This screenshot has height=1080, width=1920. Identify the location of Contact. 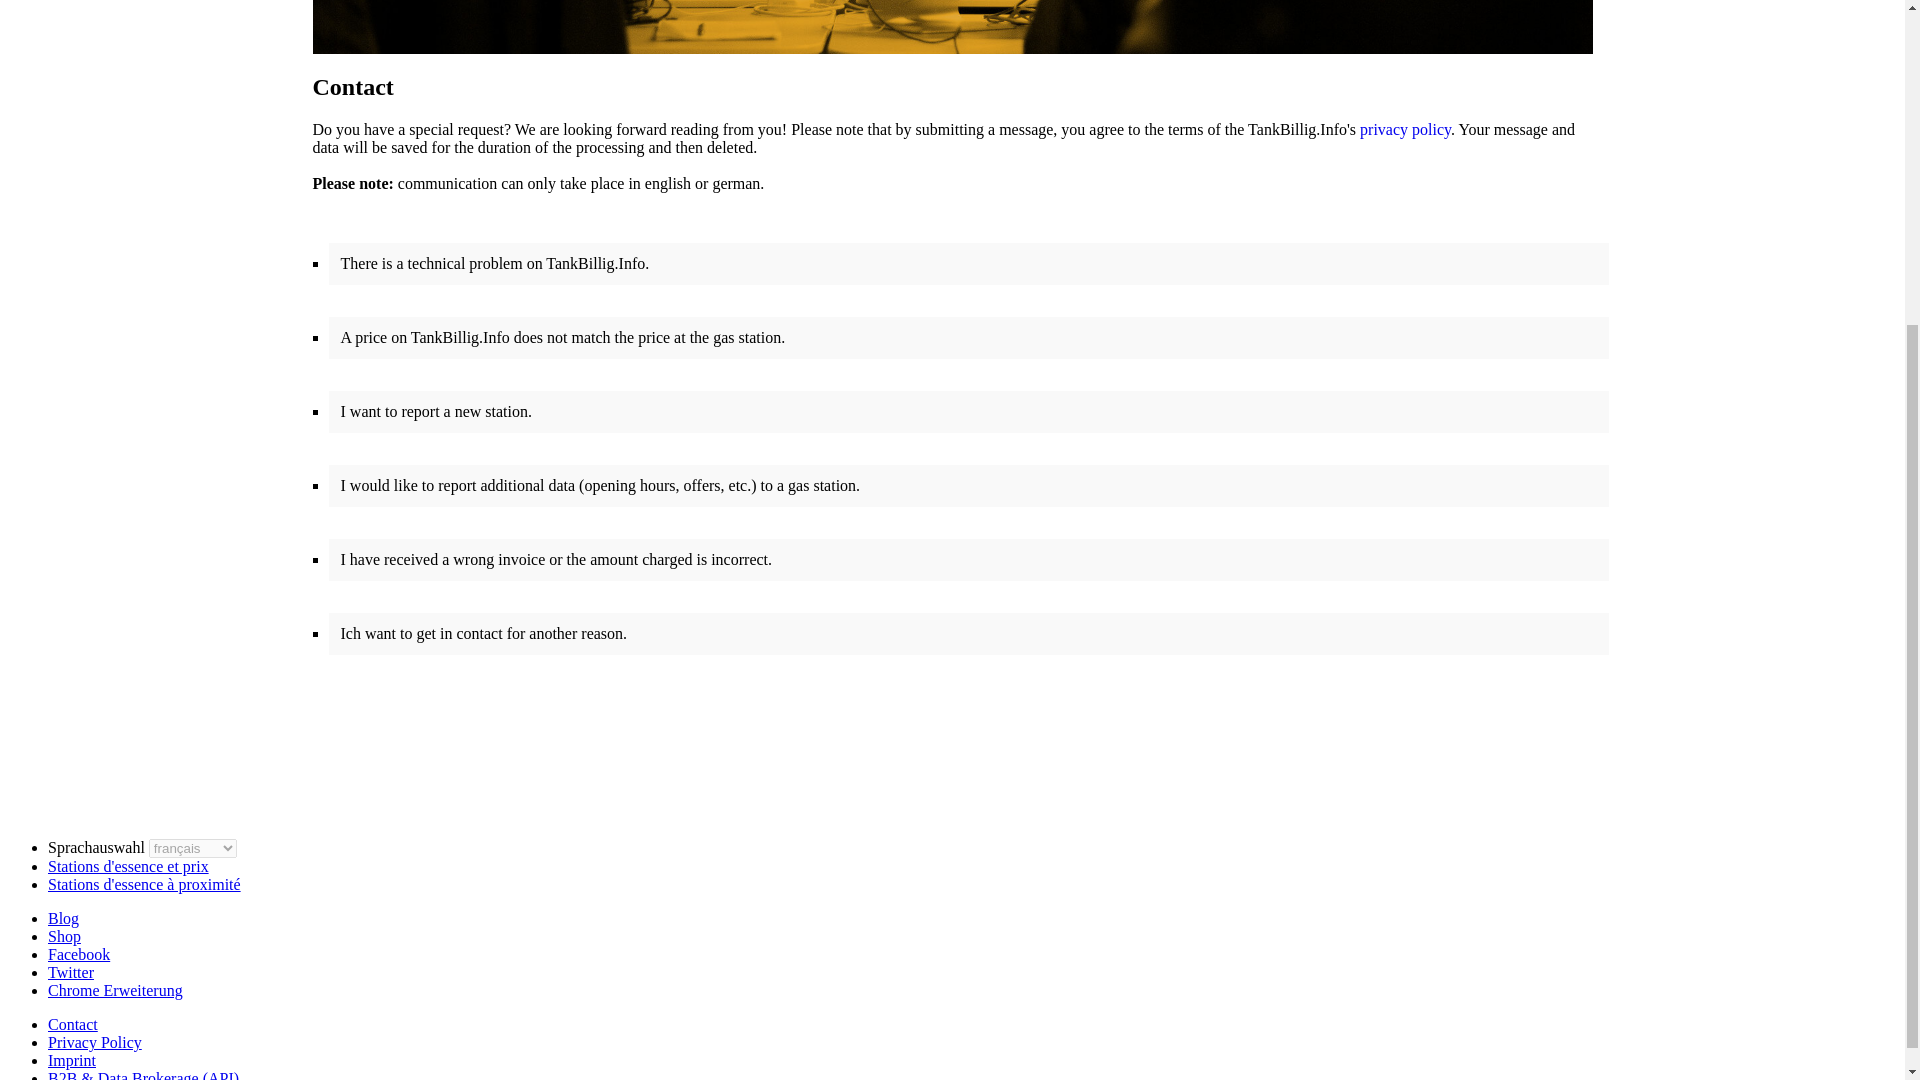
(72, 1024).